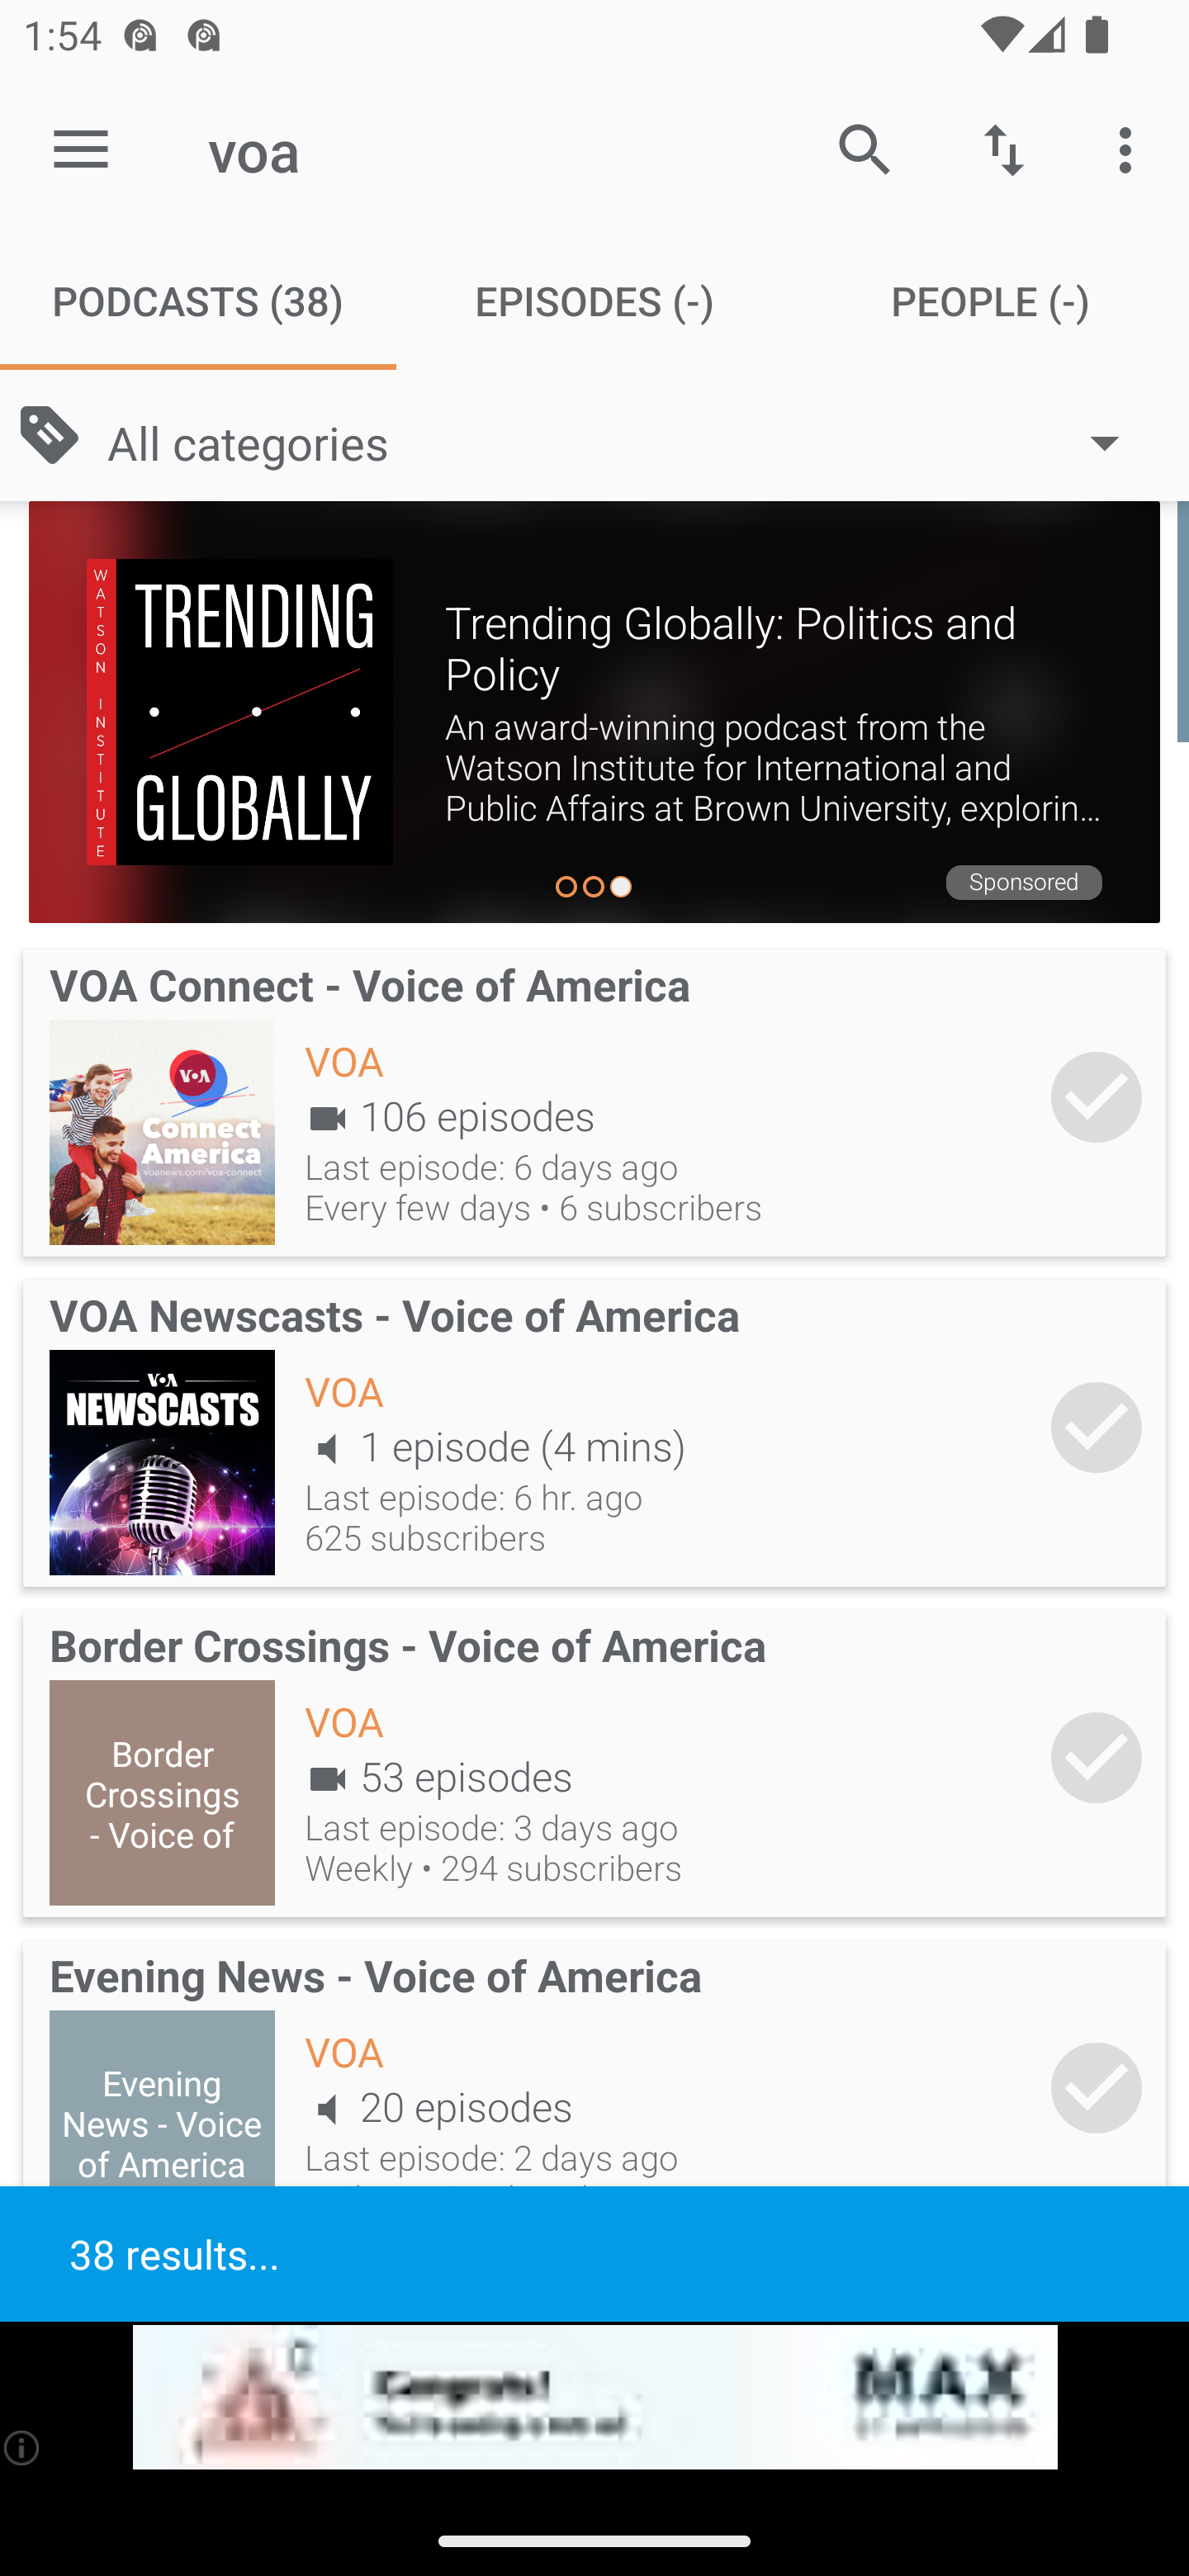 This screenshot has height=2576, width=1189. I want to click on Open navigation sidebar, so click(81, 150).